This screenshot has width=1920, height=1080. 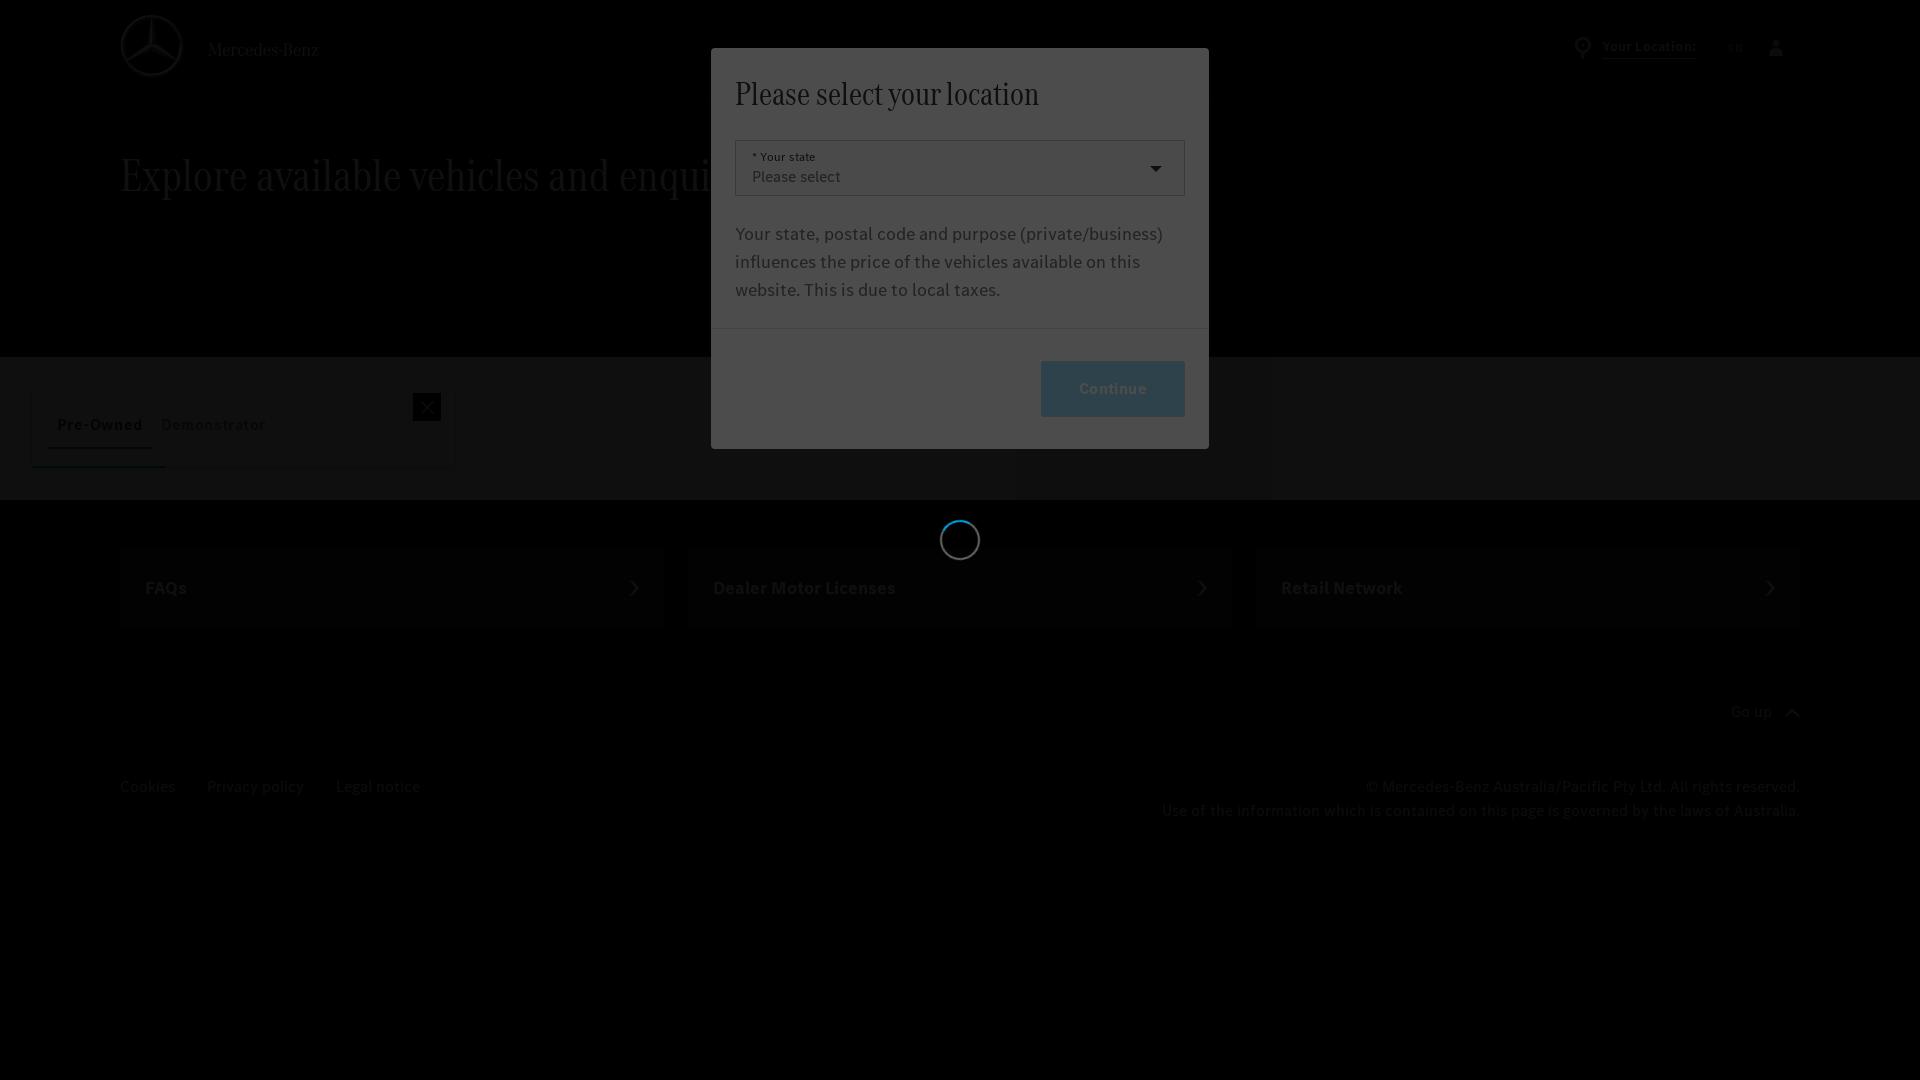 What do you see at coordinates (100, 425) in the screenshot?
I see `Pre-Owned` at bounding box center [100, 425].